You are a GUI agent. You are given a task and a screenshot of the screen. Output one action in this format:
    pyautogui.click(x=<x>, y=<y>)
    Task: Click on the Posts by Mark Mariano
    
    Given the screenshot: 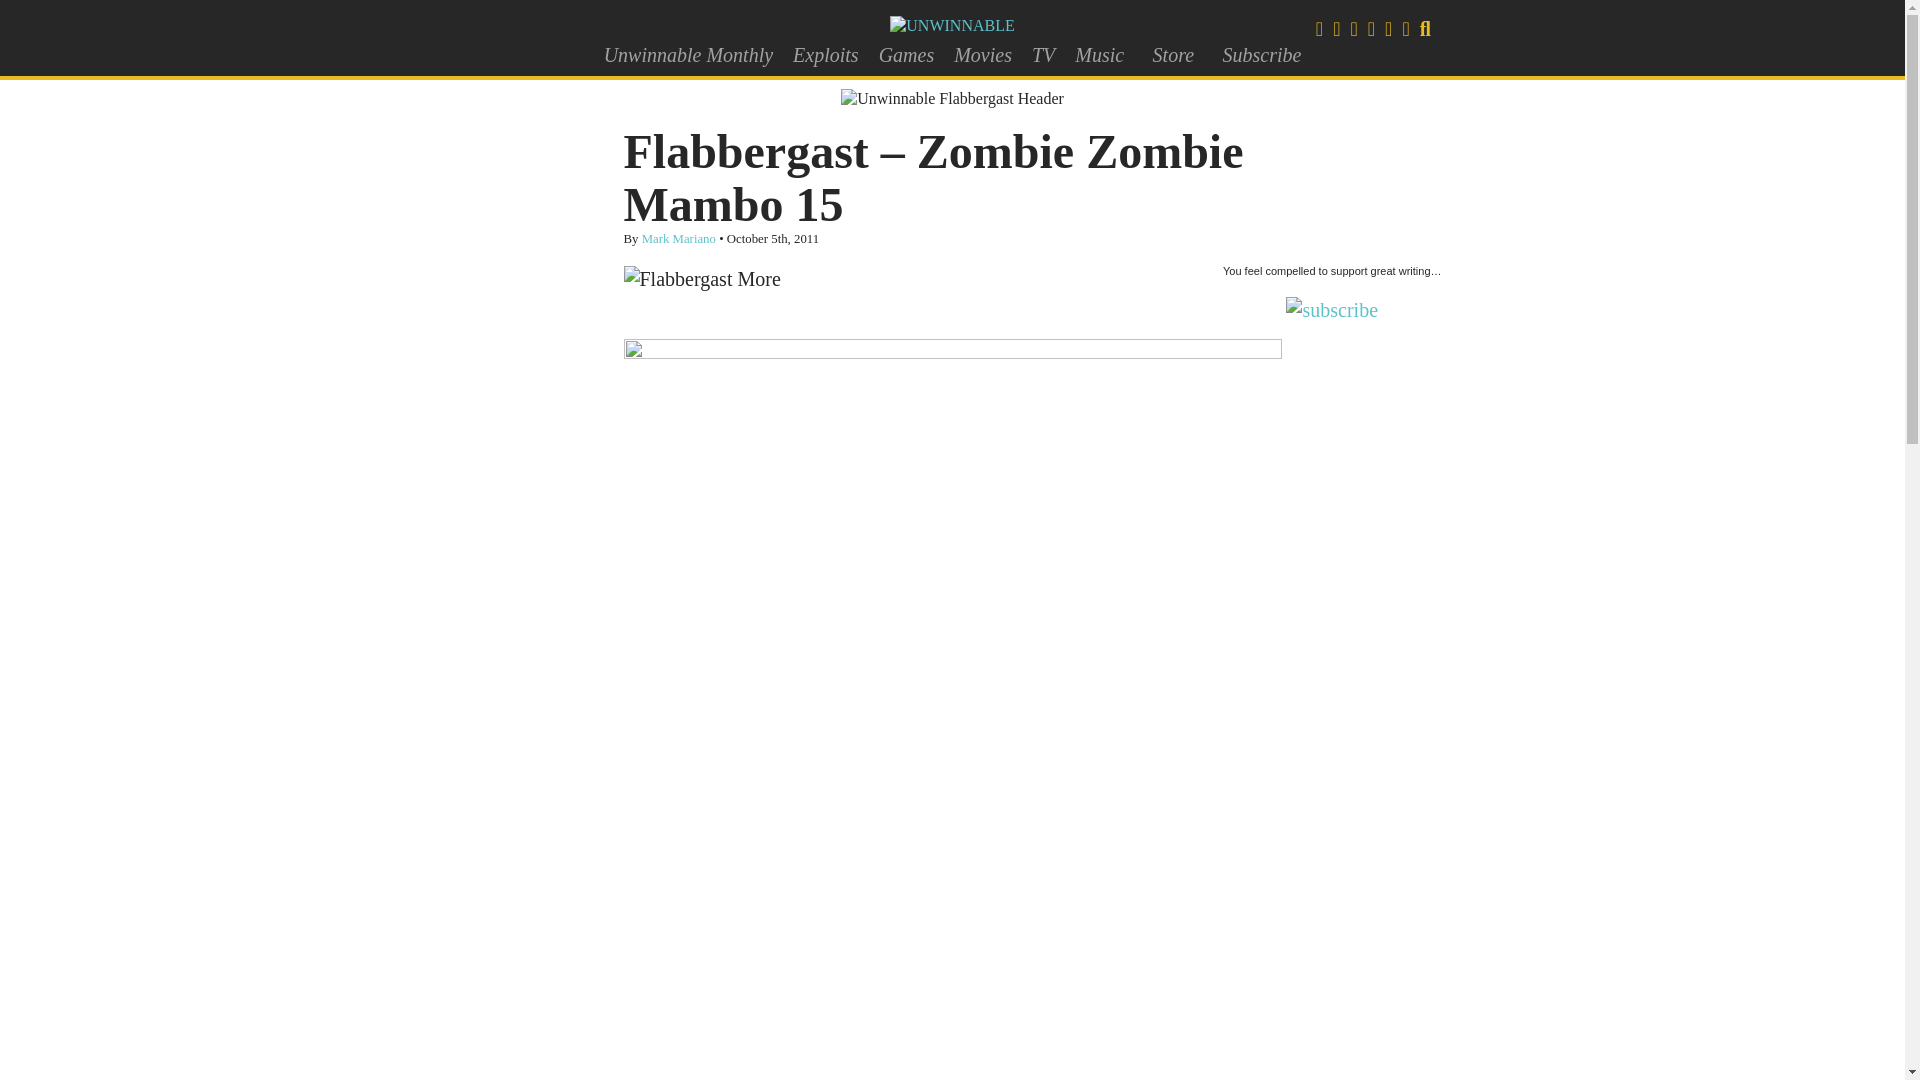 What is the action you would take?
    pyautogui.click(x=678, y=239)
    